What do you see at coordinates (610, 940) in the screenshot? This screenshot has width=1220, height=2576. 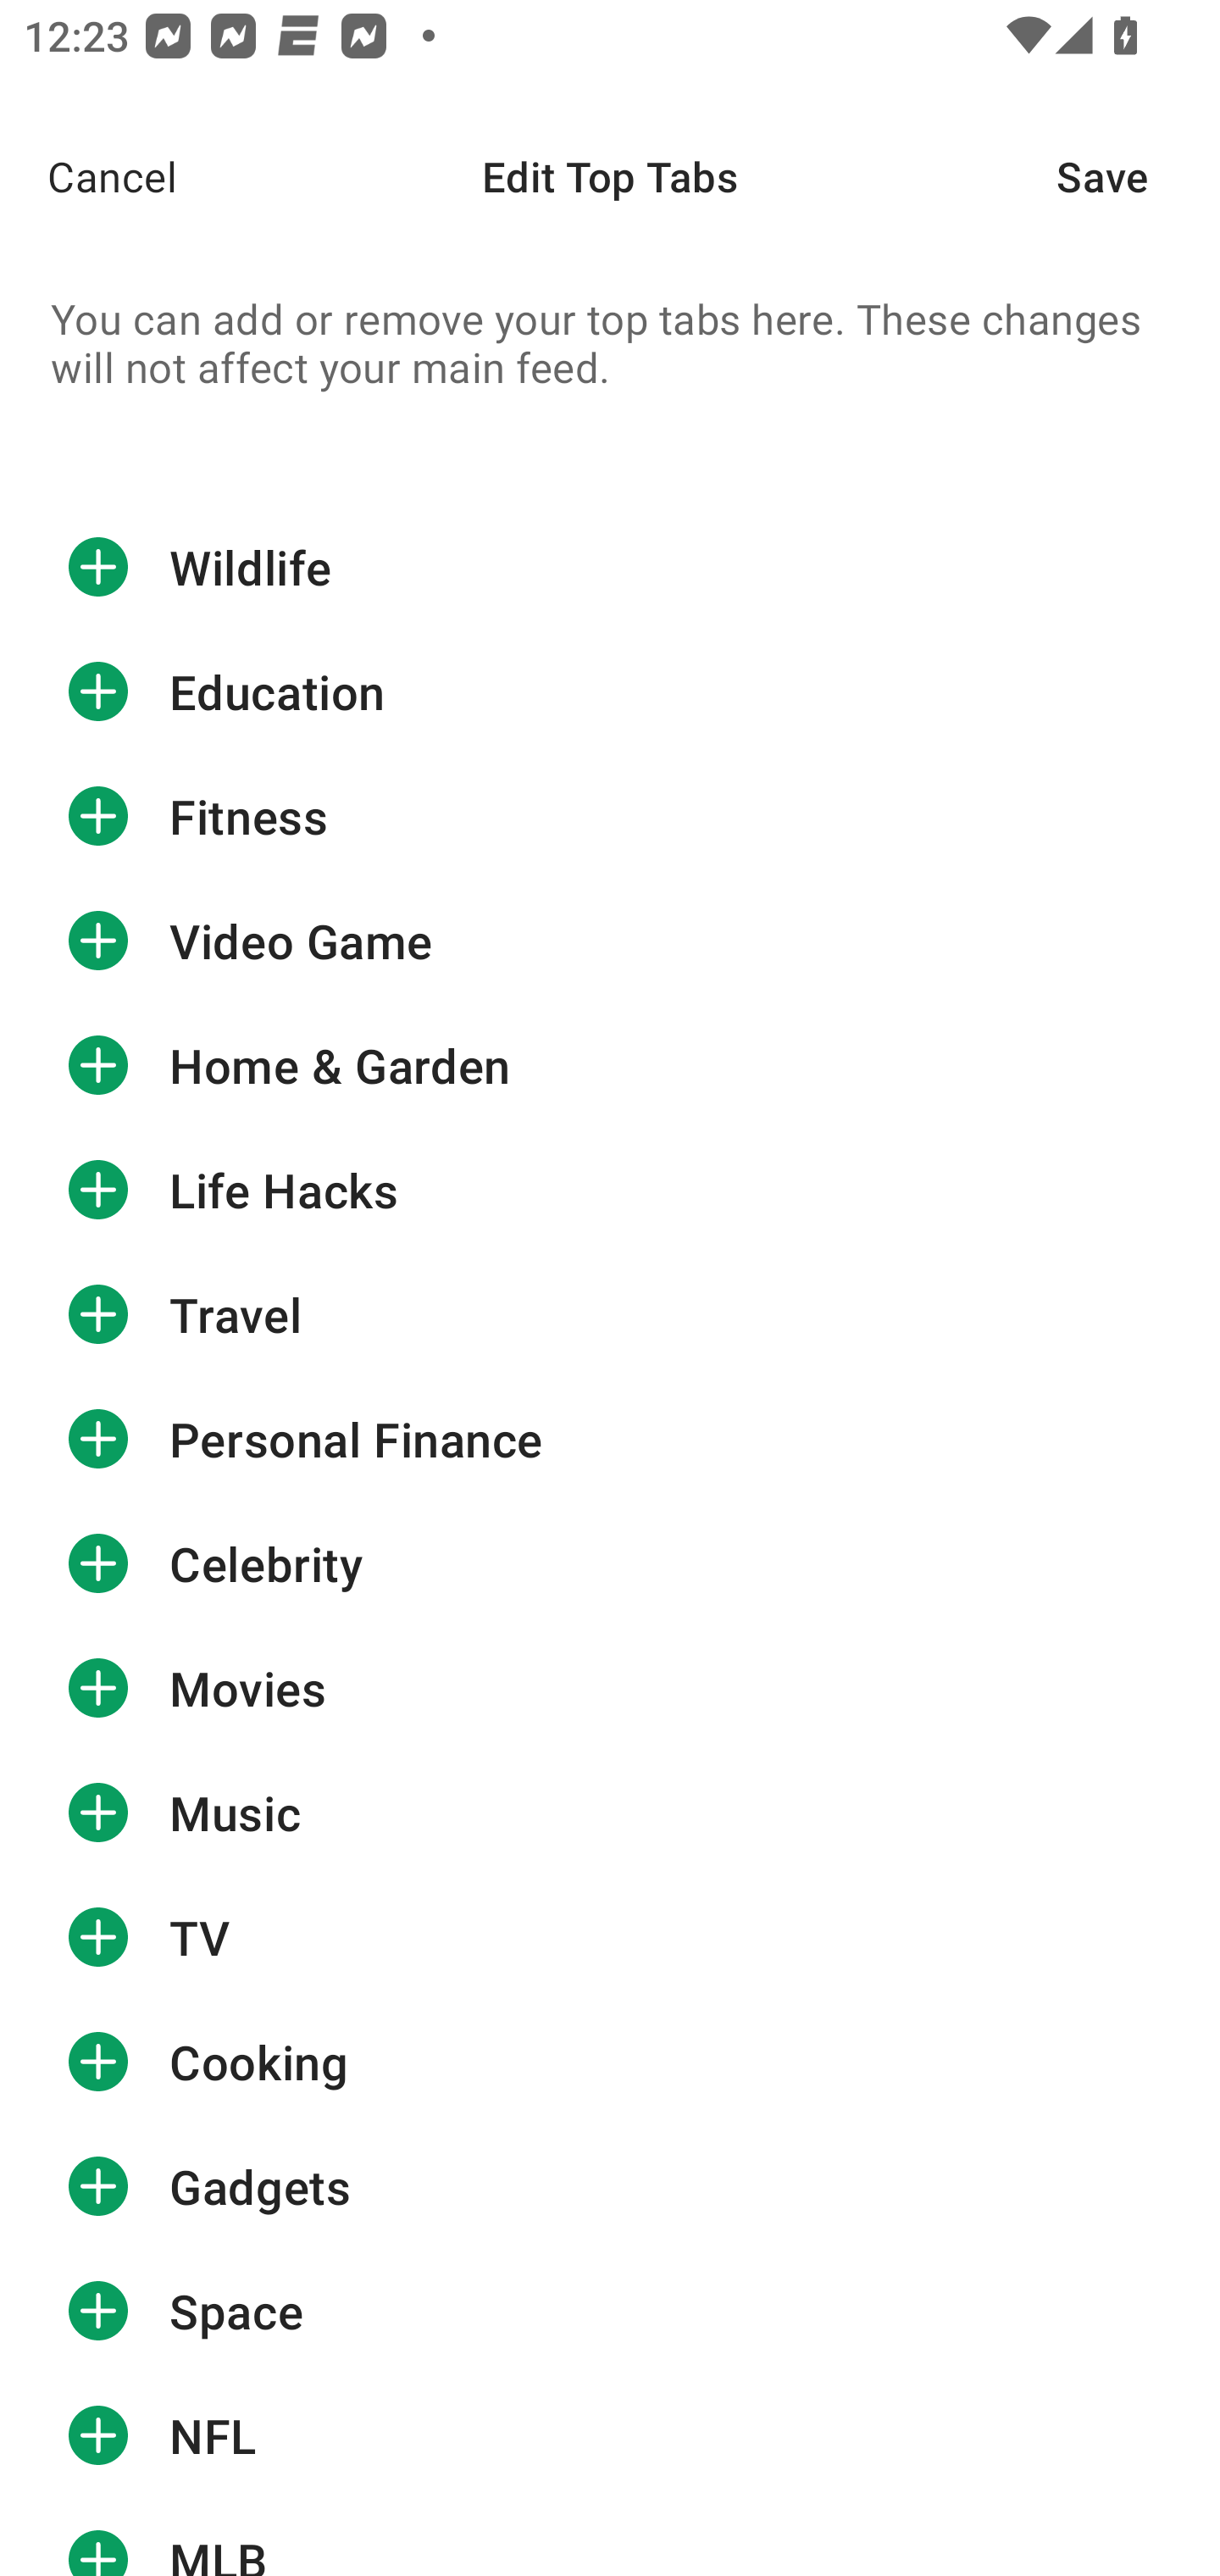 I see `Video Game` at bounding box center [610, 940].